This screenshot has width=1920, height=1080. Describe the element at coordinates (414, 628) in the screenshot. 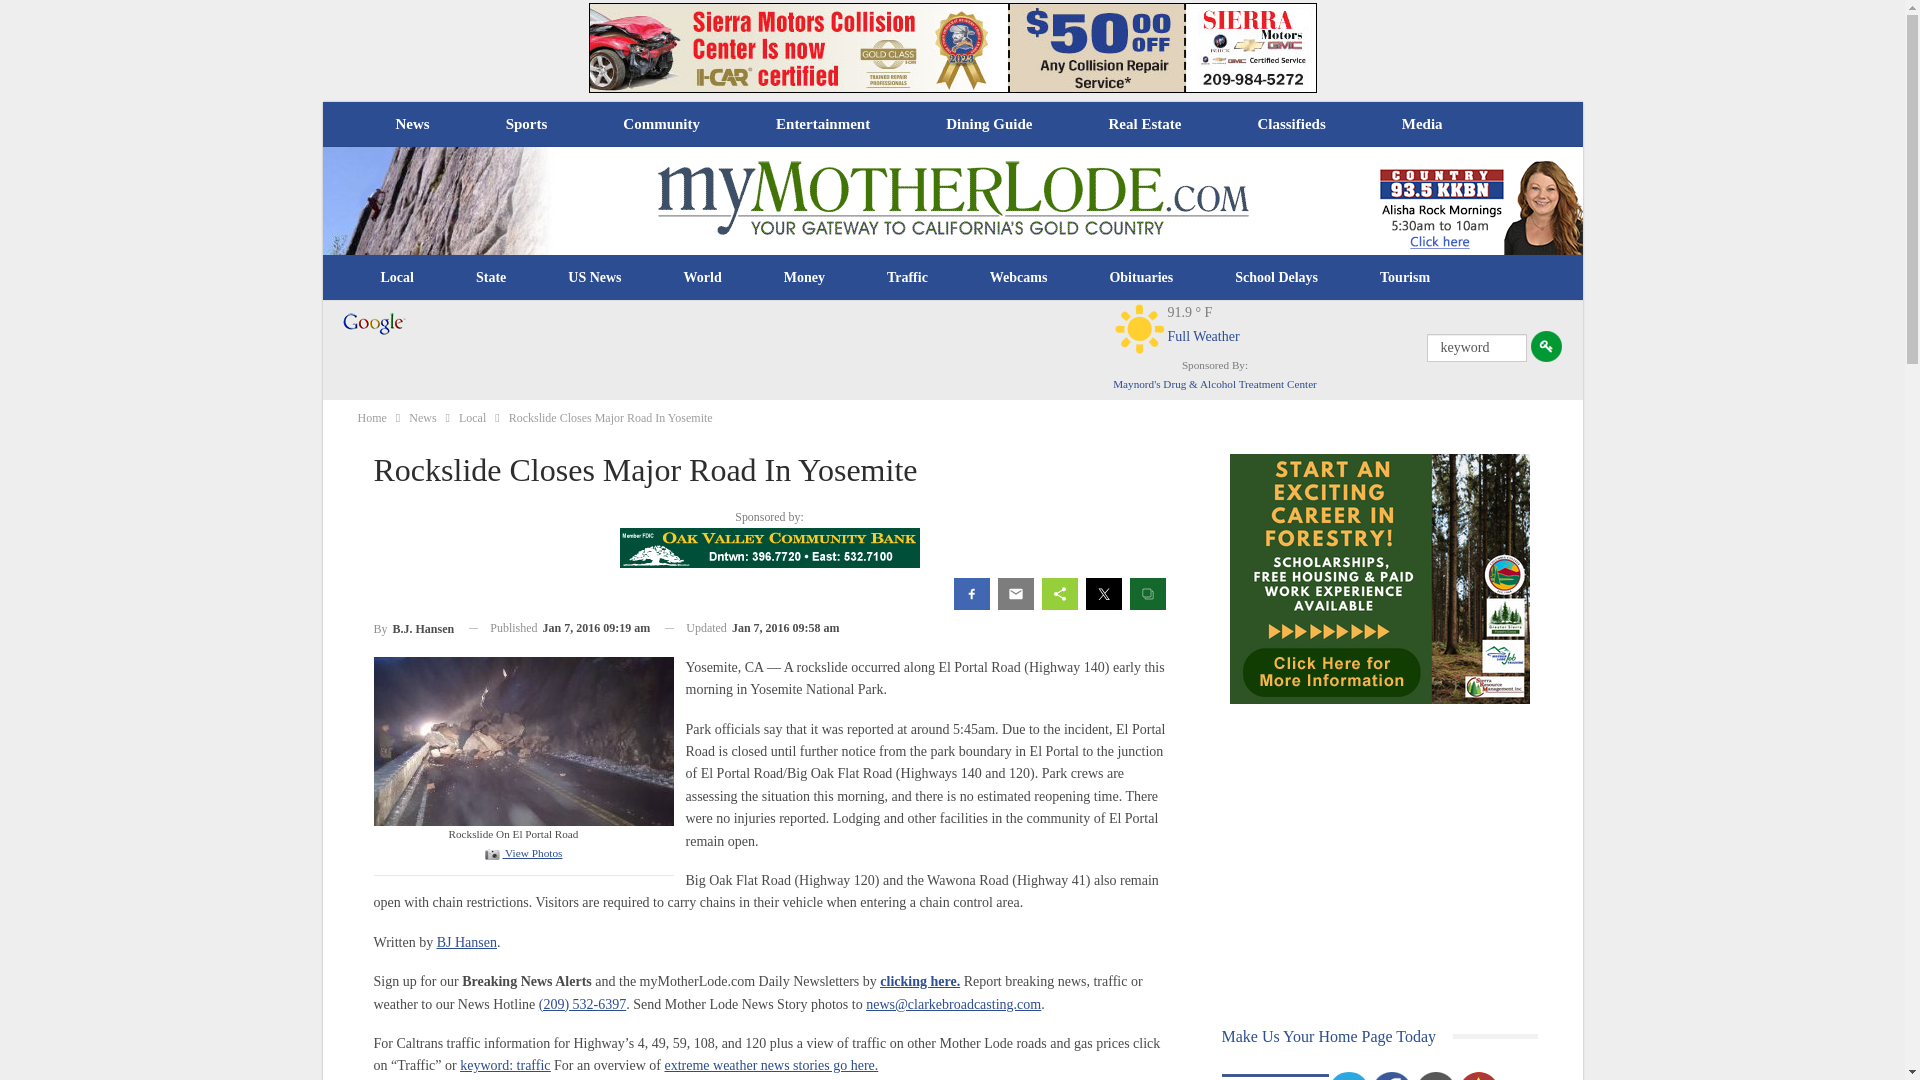

I see `Browse Author Articles` at that location.